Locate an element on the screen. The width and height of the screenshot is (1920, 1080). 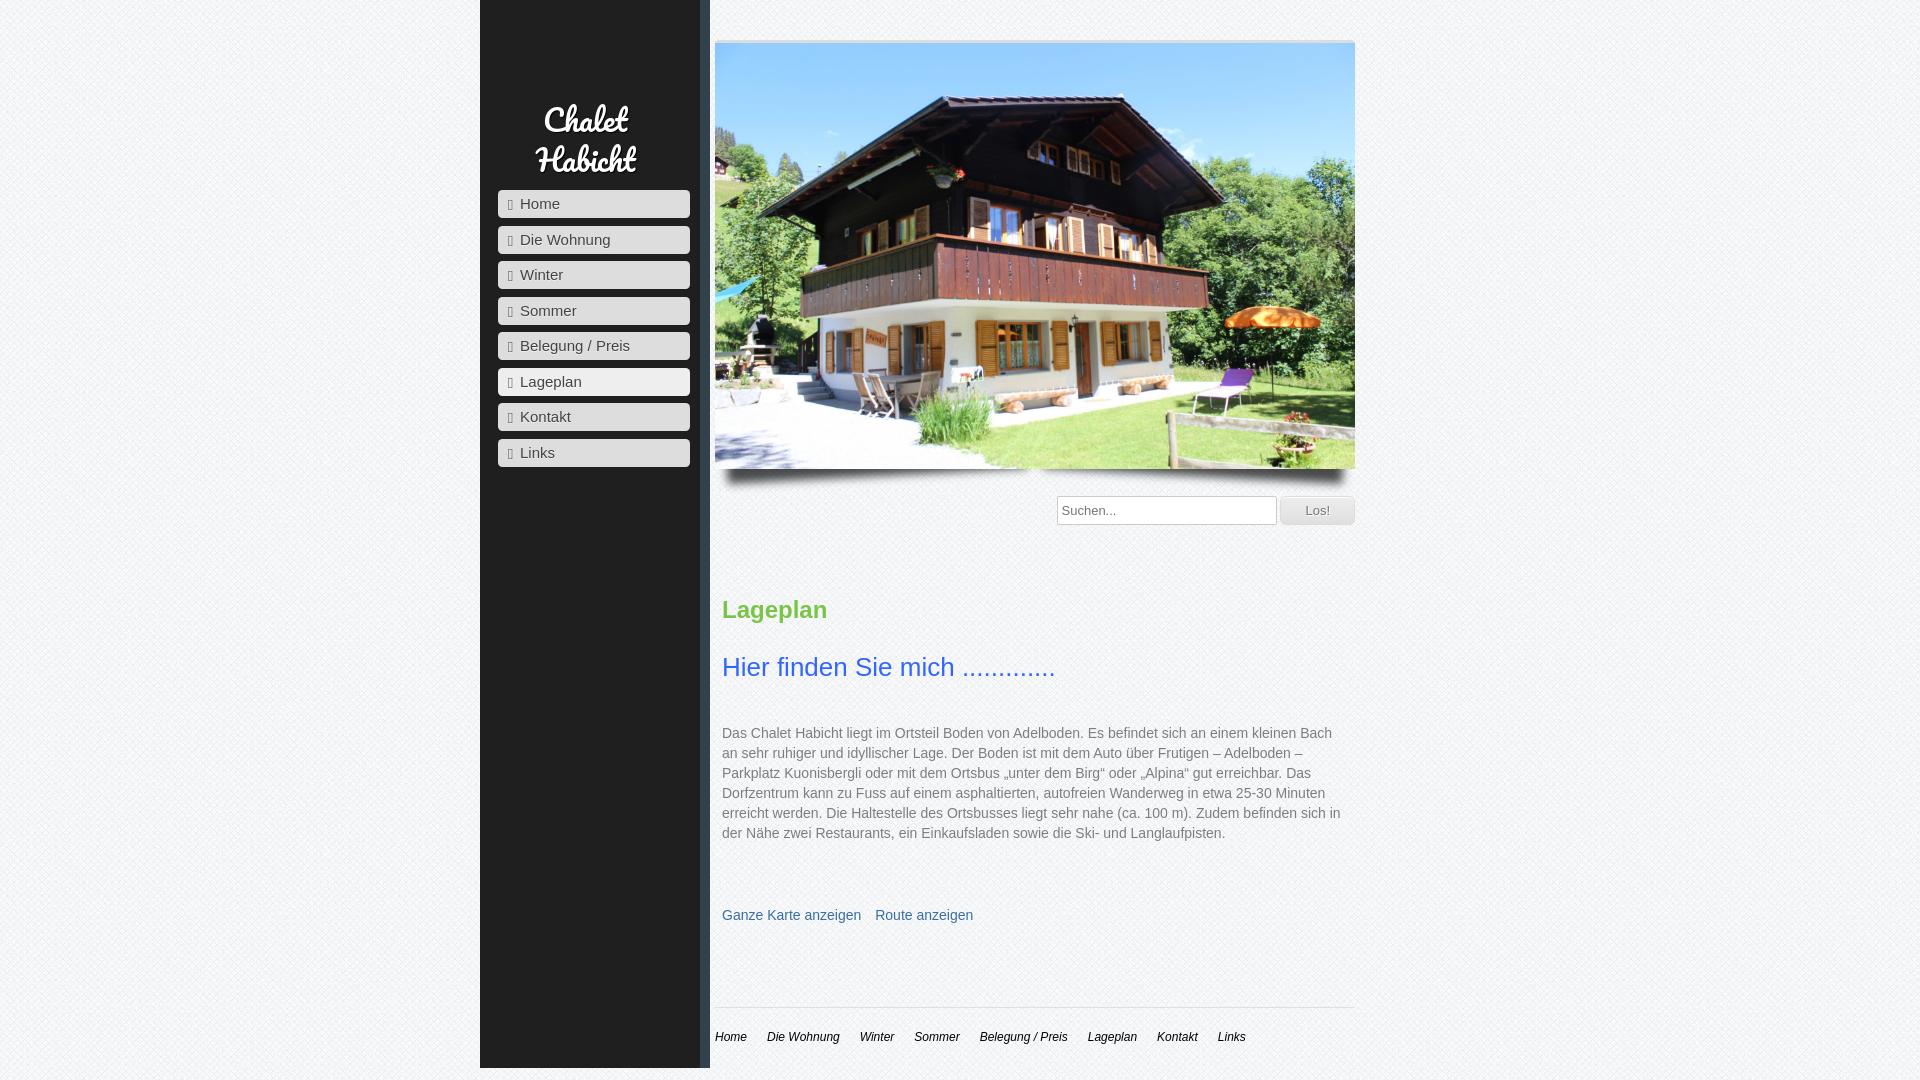
Die Wohnung is located at coordinates (804, 1037).